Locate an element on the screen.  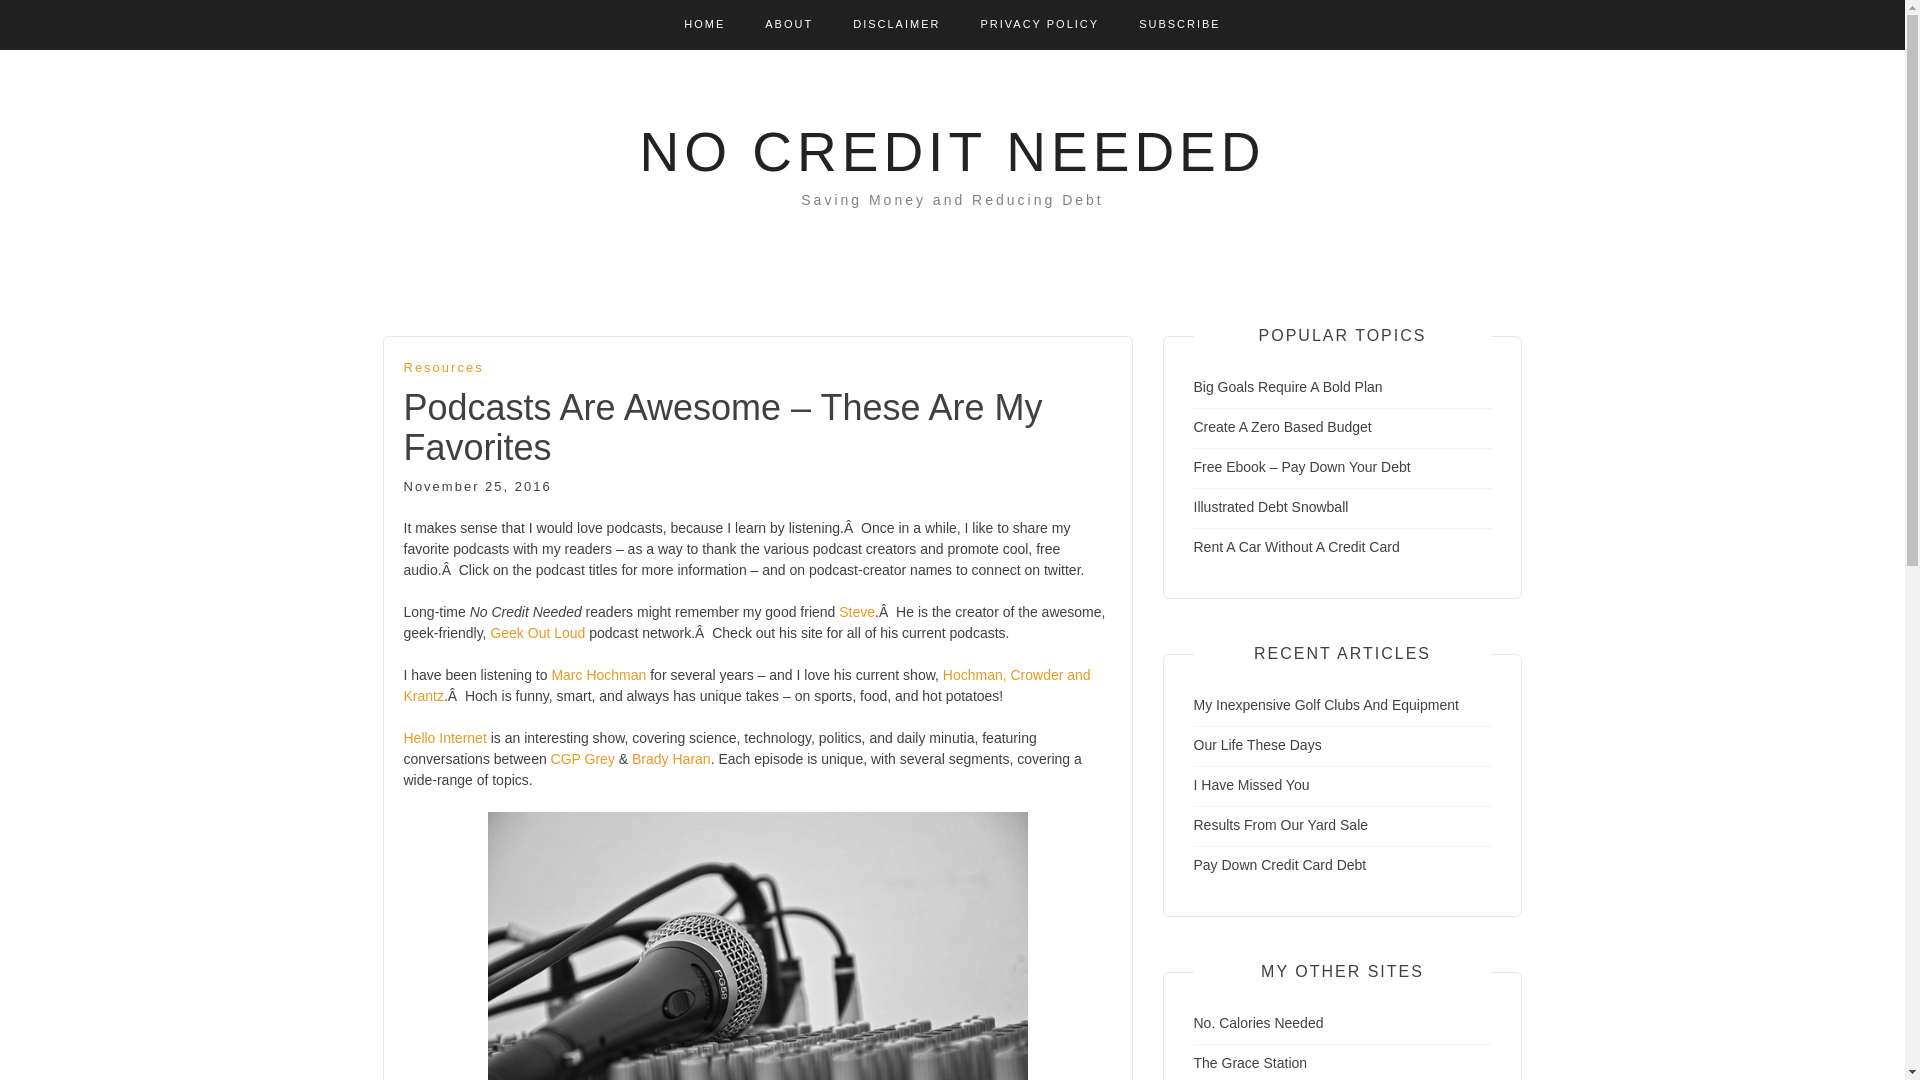
ABOUT is located at coordinates (788, 24).